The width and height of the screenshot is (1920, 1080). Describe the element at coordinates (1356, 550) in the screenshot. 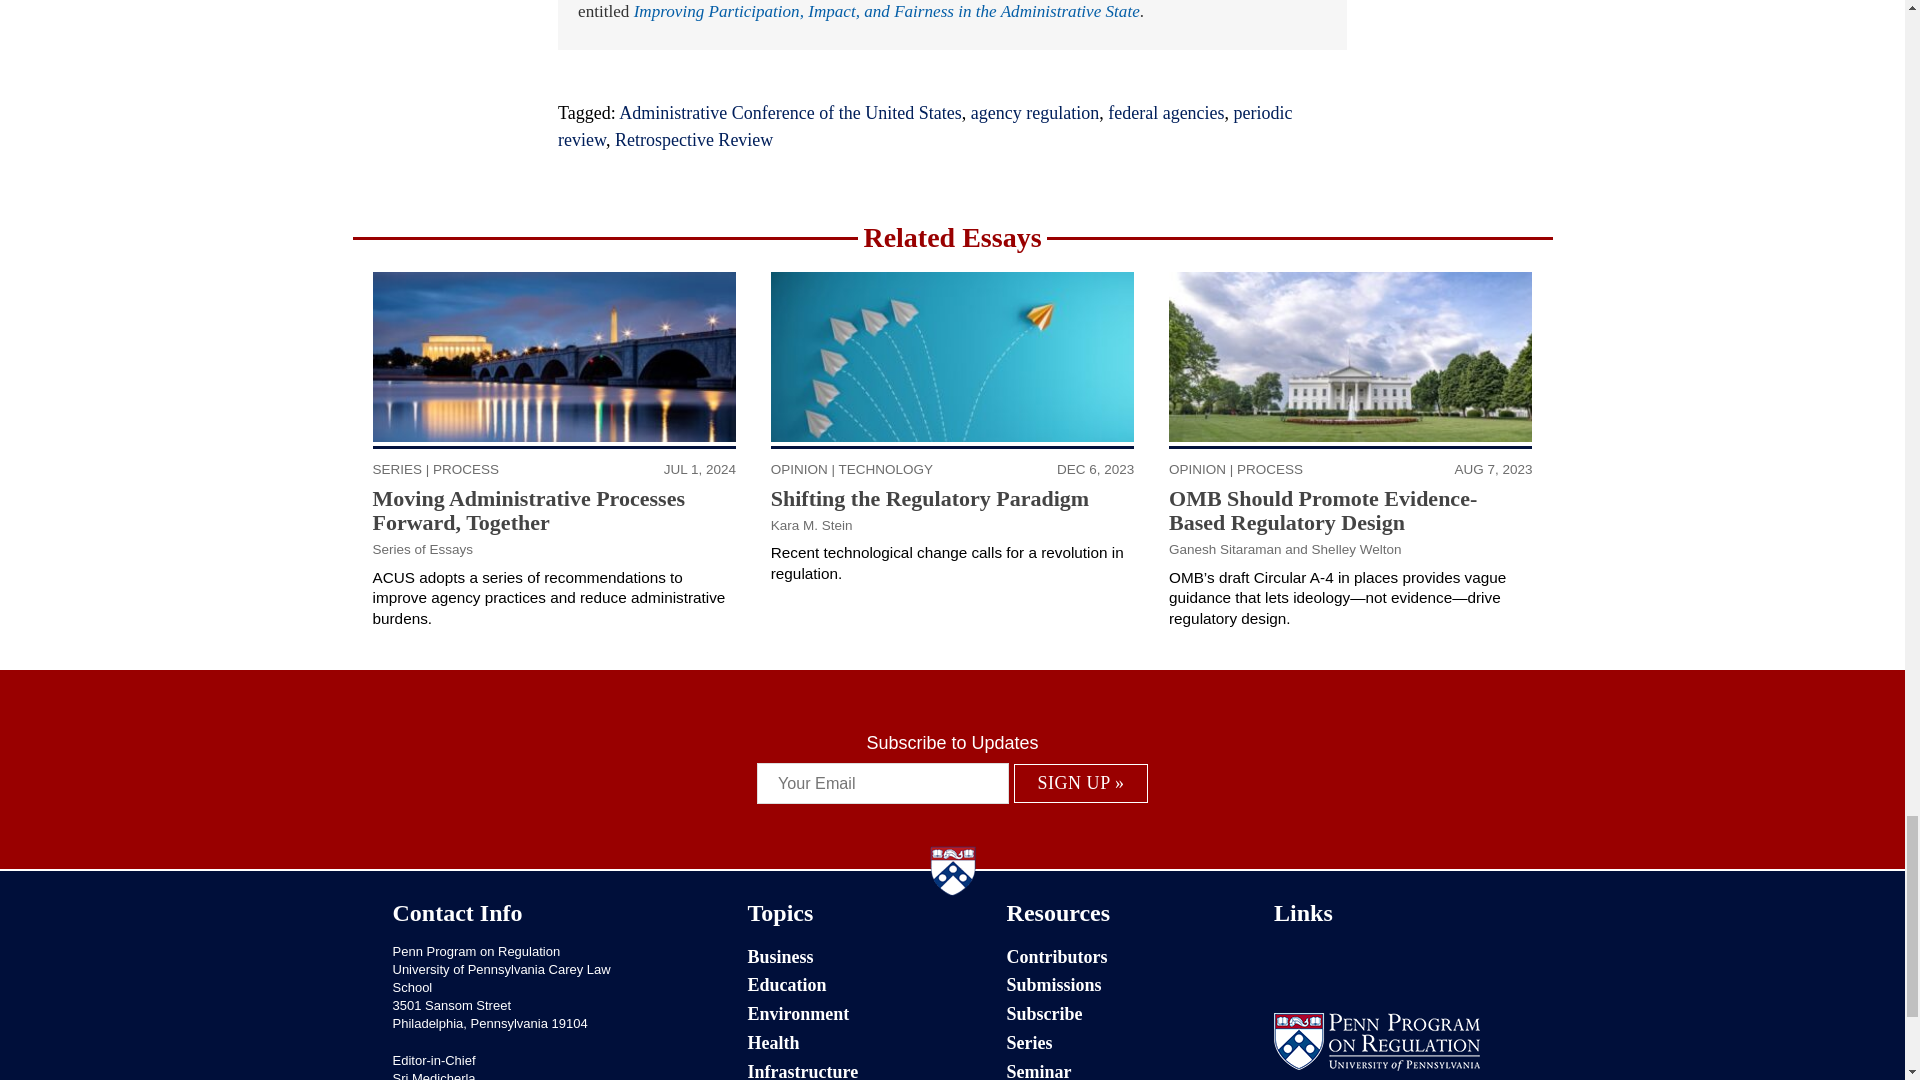

I see `Posts by Shelley Welton` at that location.